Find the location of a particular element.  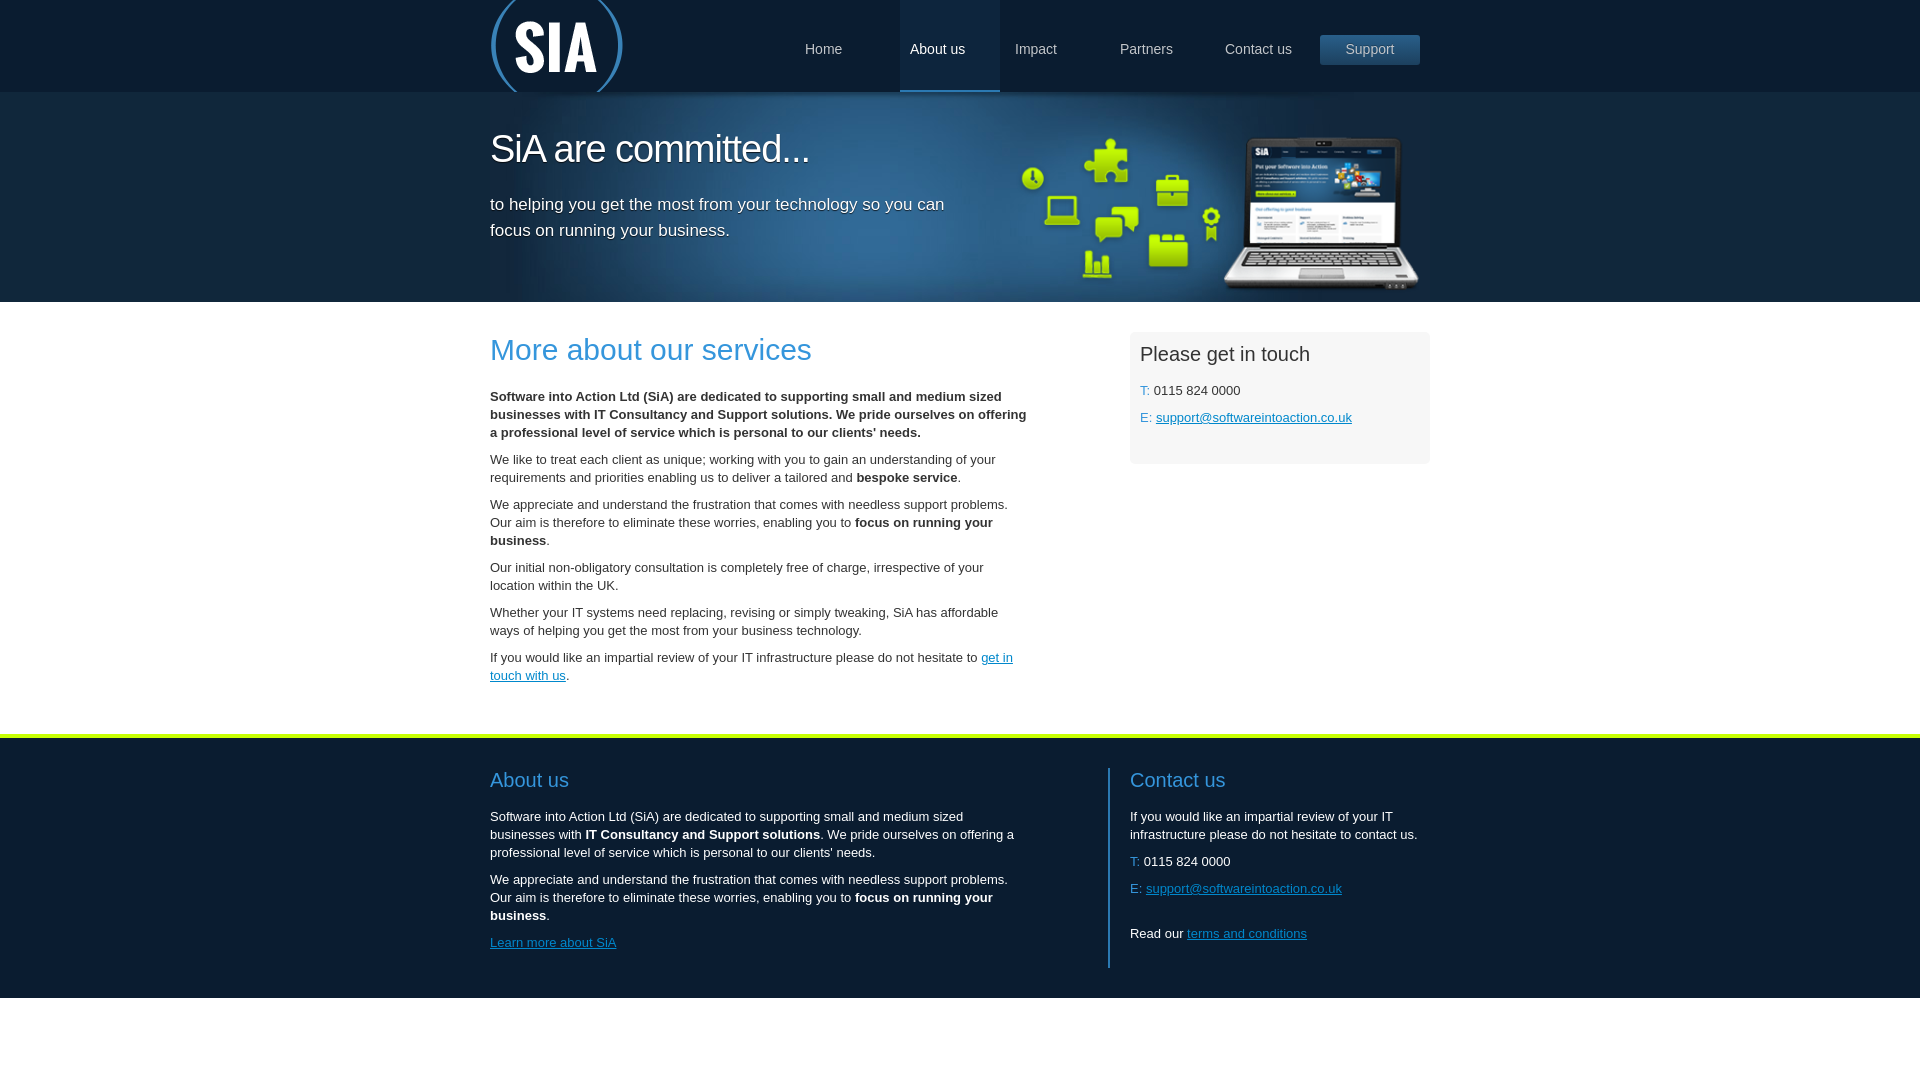

get in touch with us is located at coordinates (751, 666).